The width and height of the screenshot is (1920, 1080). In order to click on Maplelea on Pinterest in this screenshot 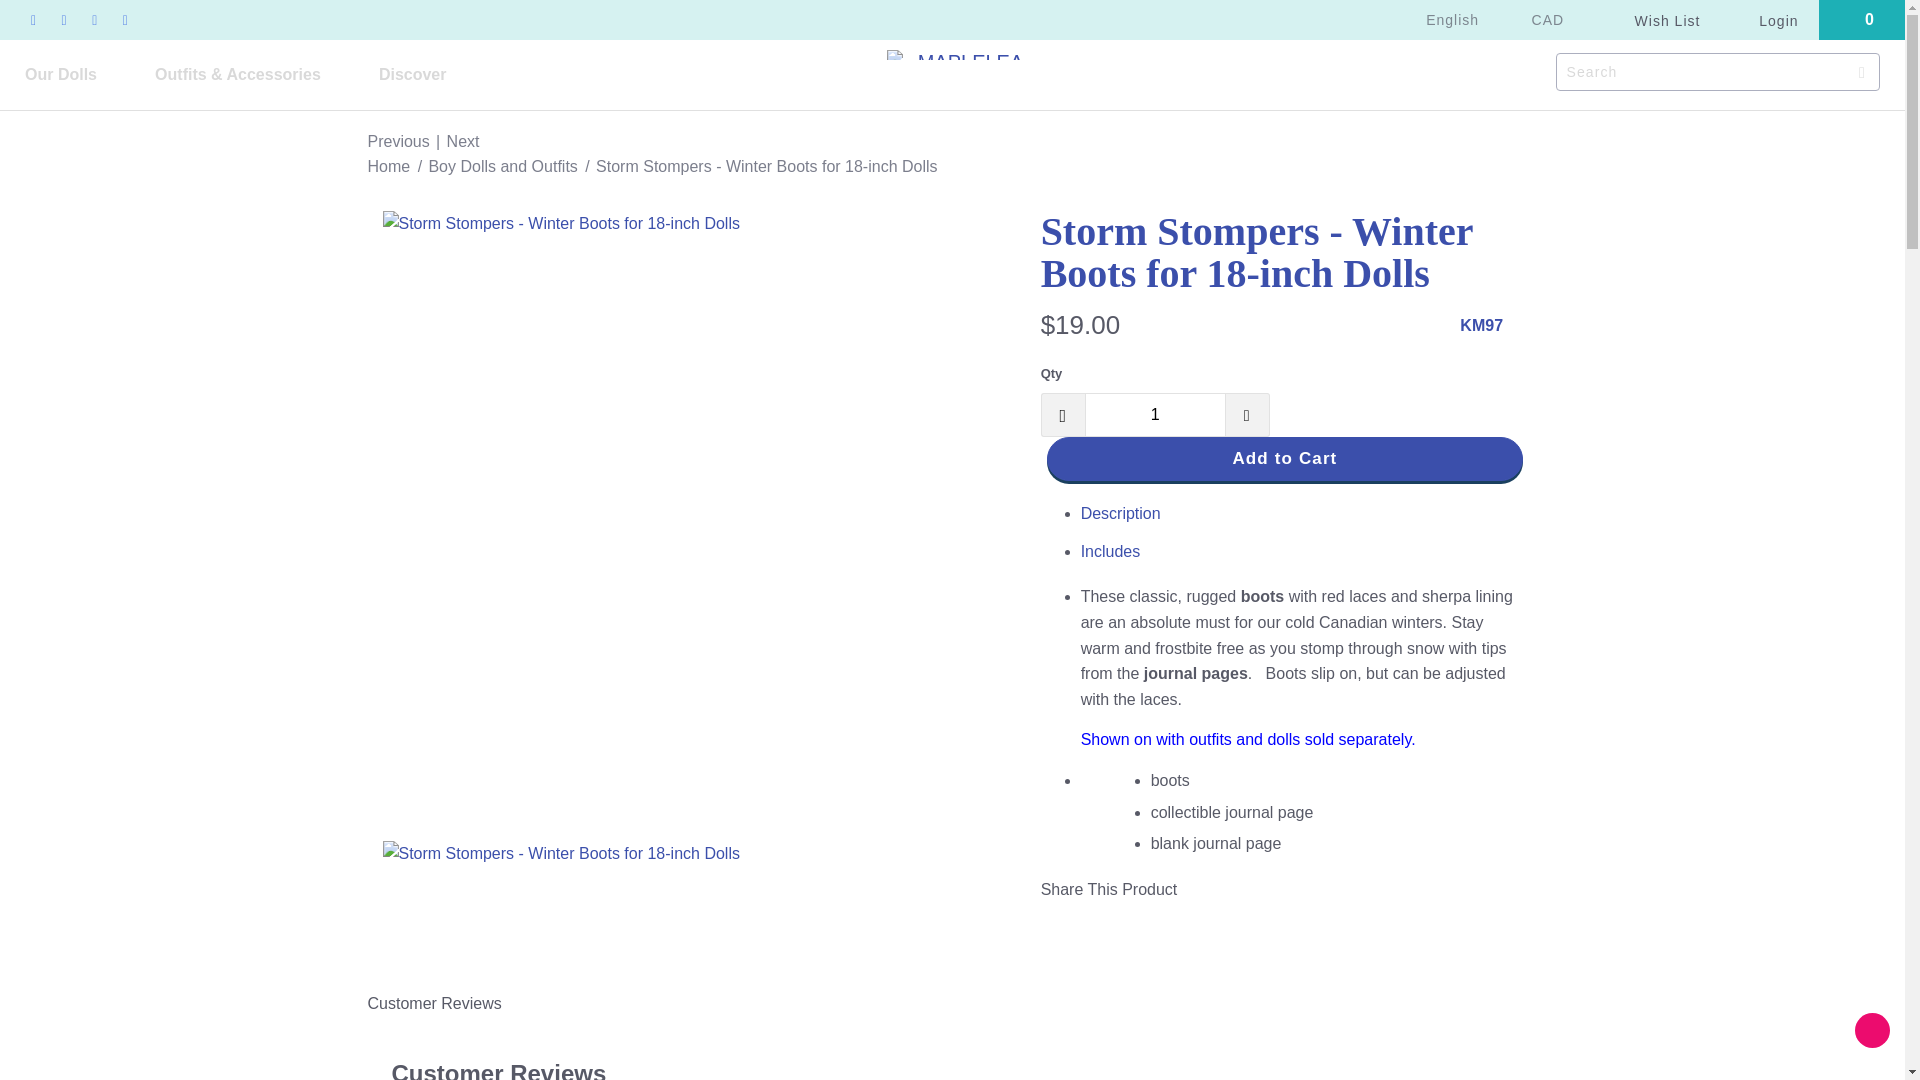, I will do `click(94, 20)`.